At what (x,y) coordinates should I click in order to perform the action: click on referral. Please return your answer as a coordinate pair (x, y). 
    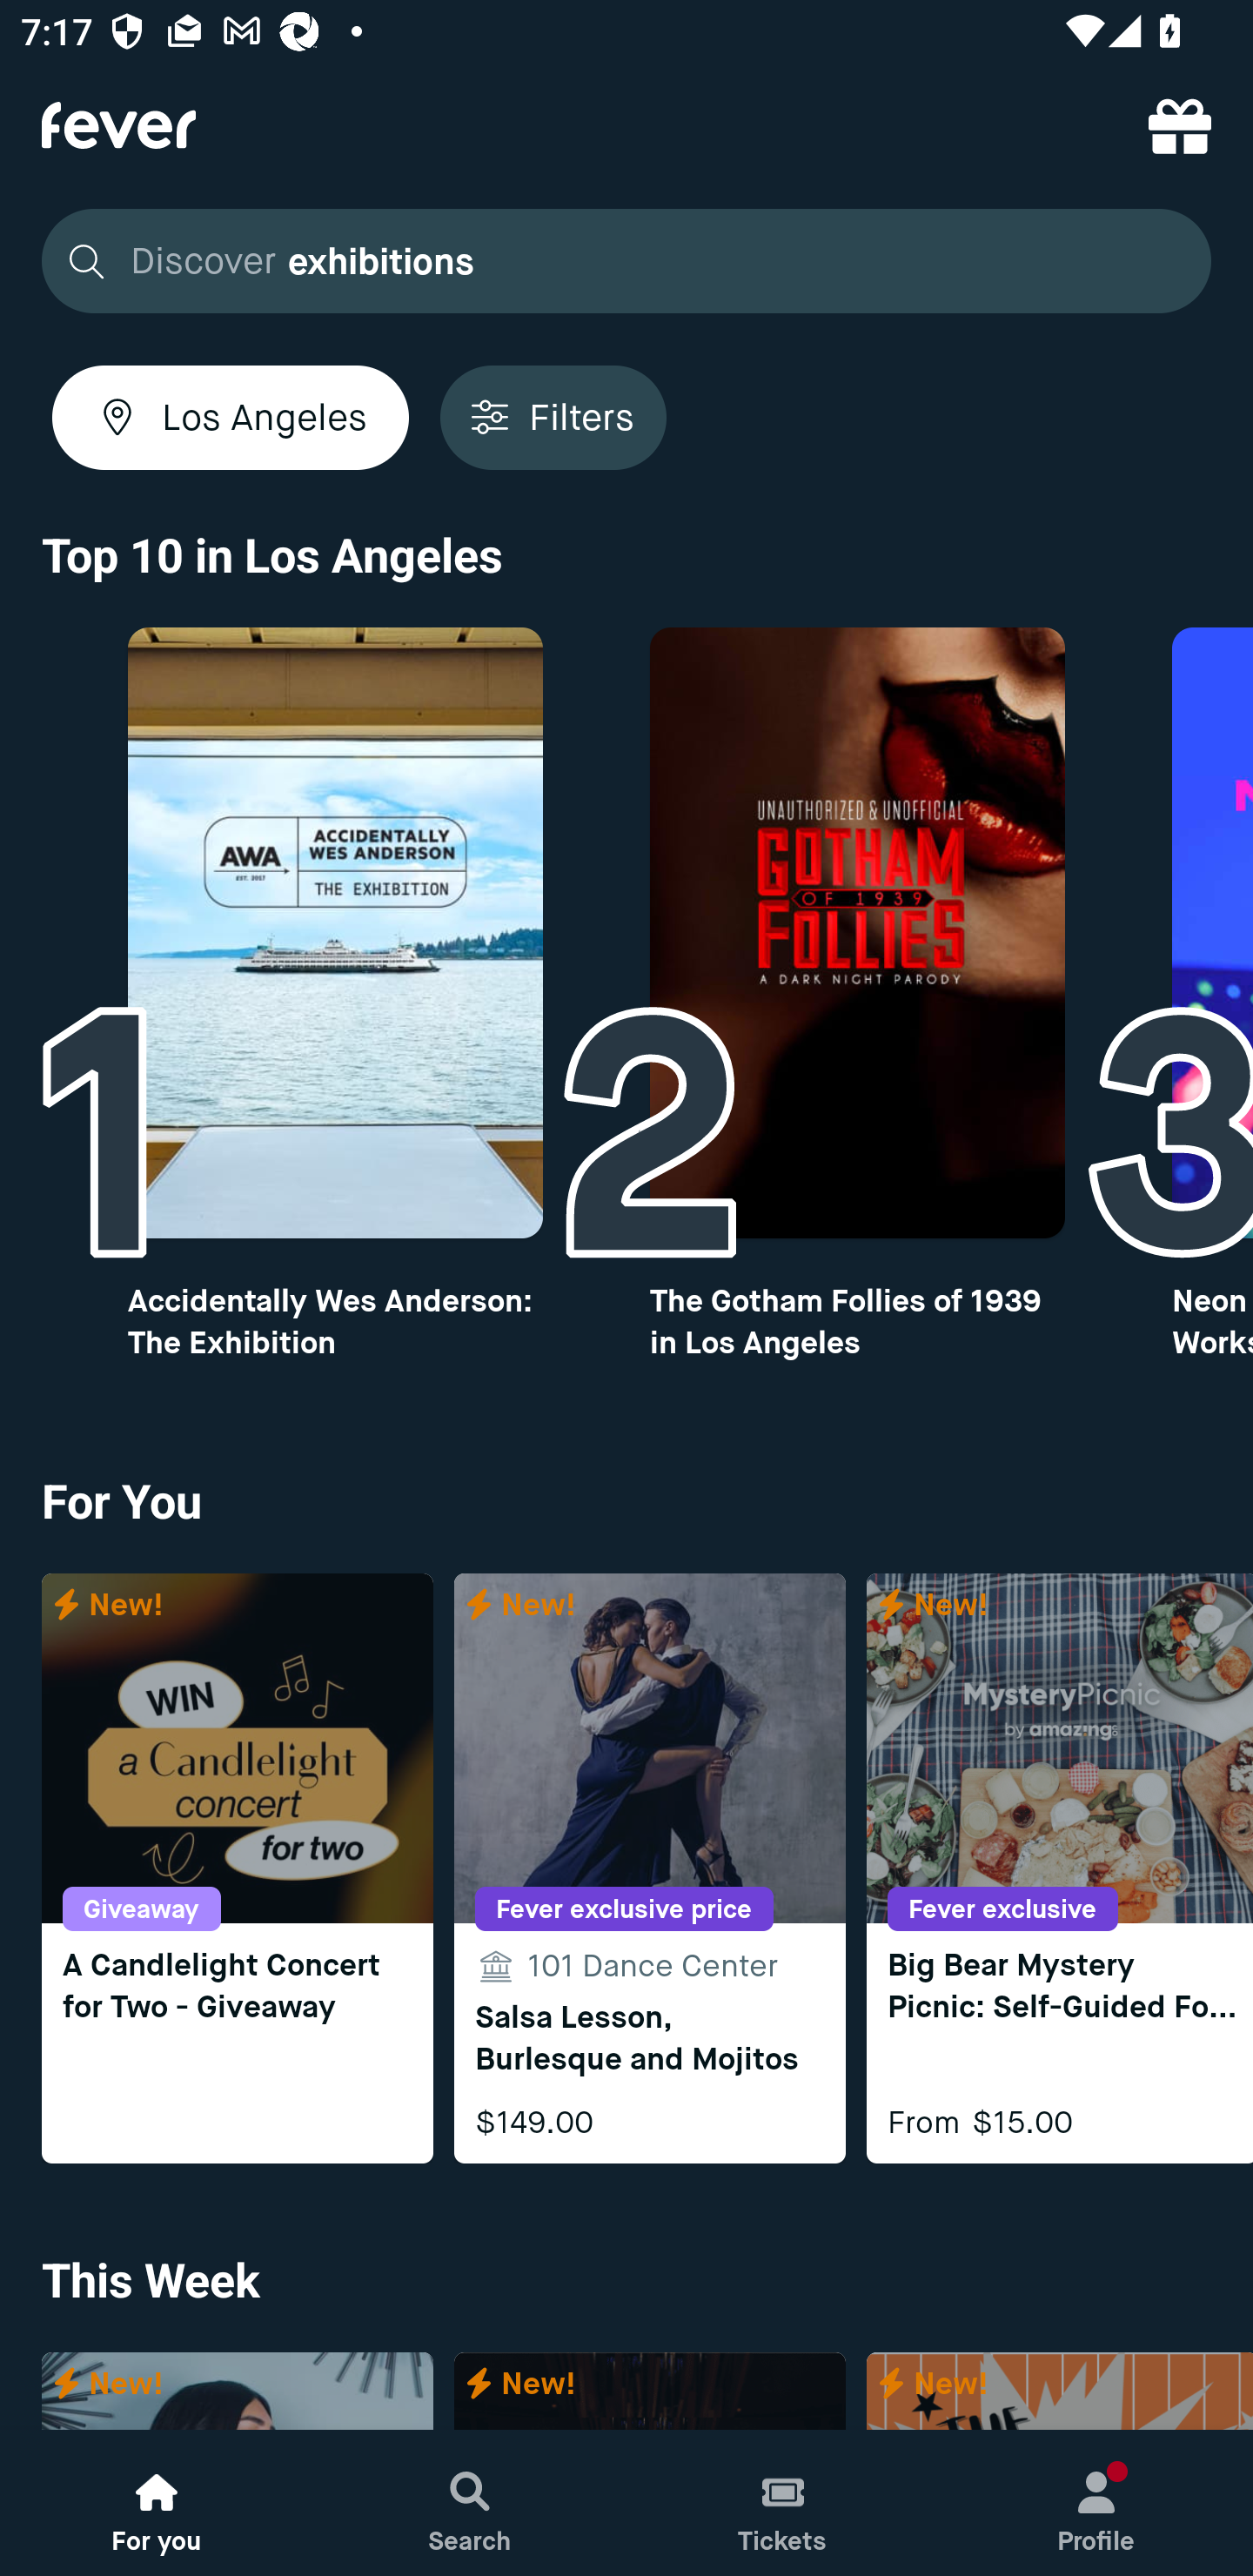
    Looking at the image, I should click on (1180, 125).